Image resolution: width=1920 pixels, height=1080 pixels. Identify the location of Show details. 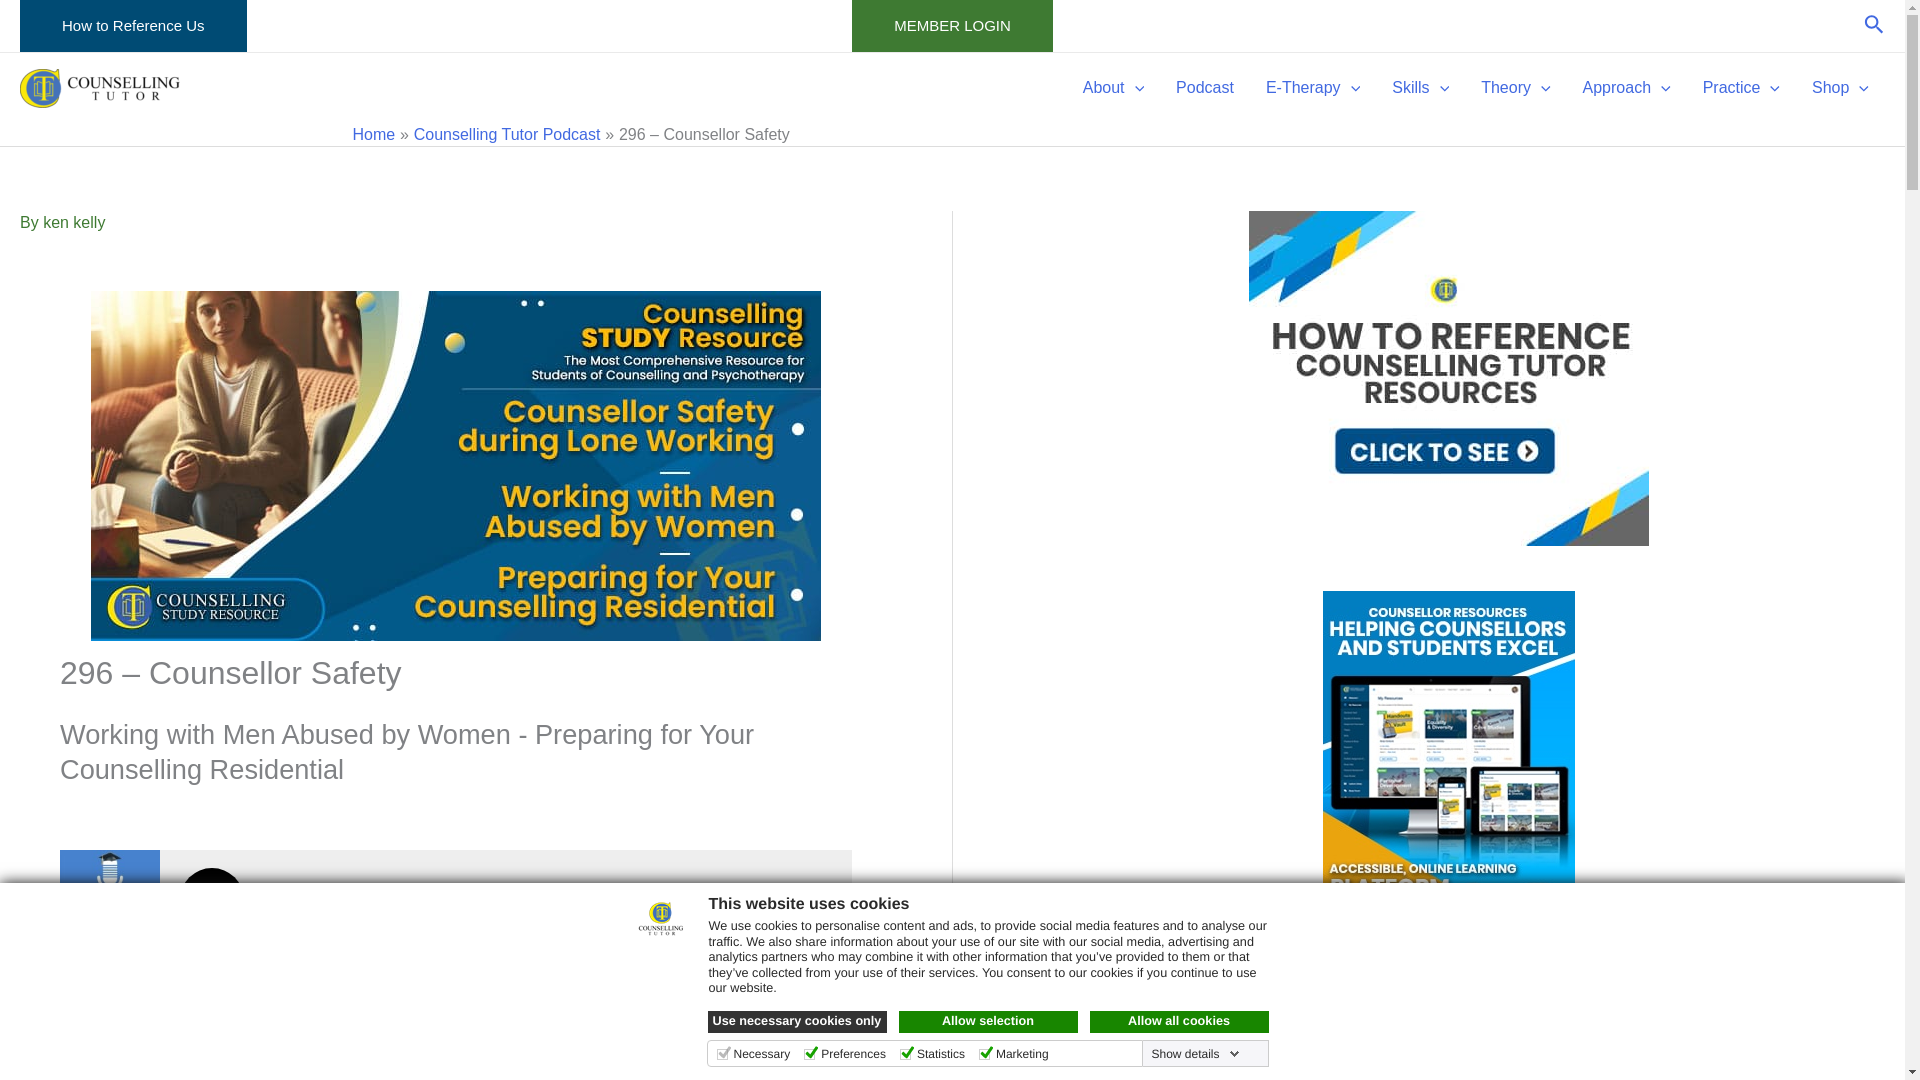
(1194, 1054).